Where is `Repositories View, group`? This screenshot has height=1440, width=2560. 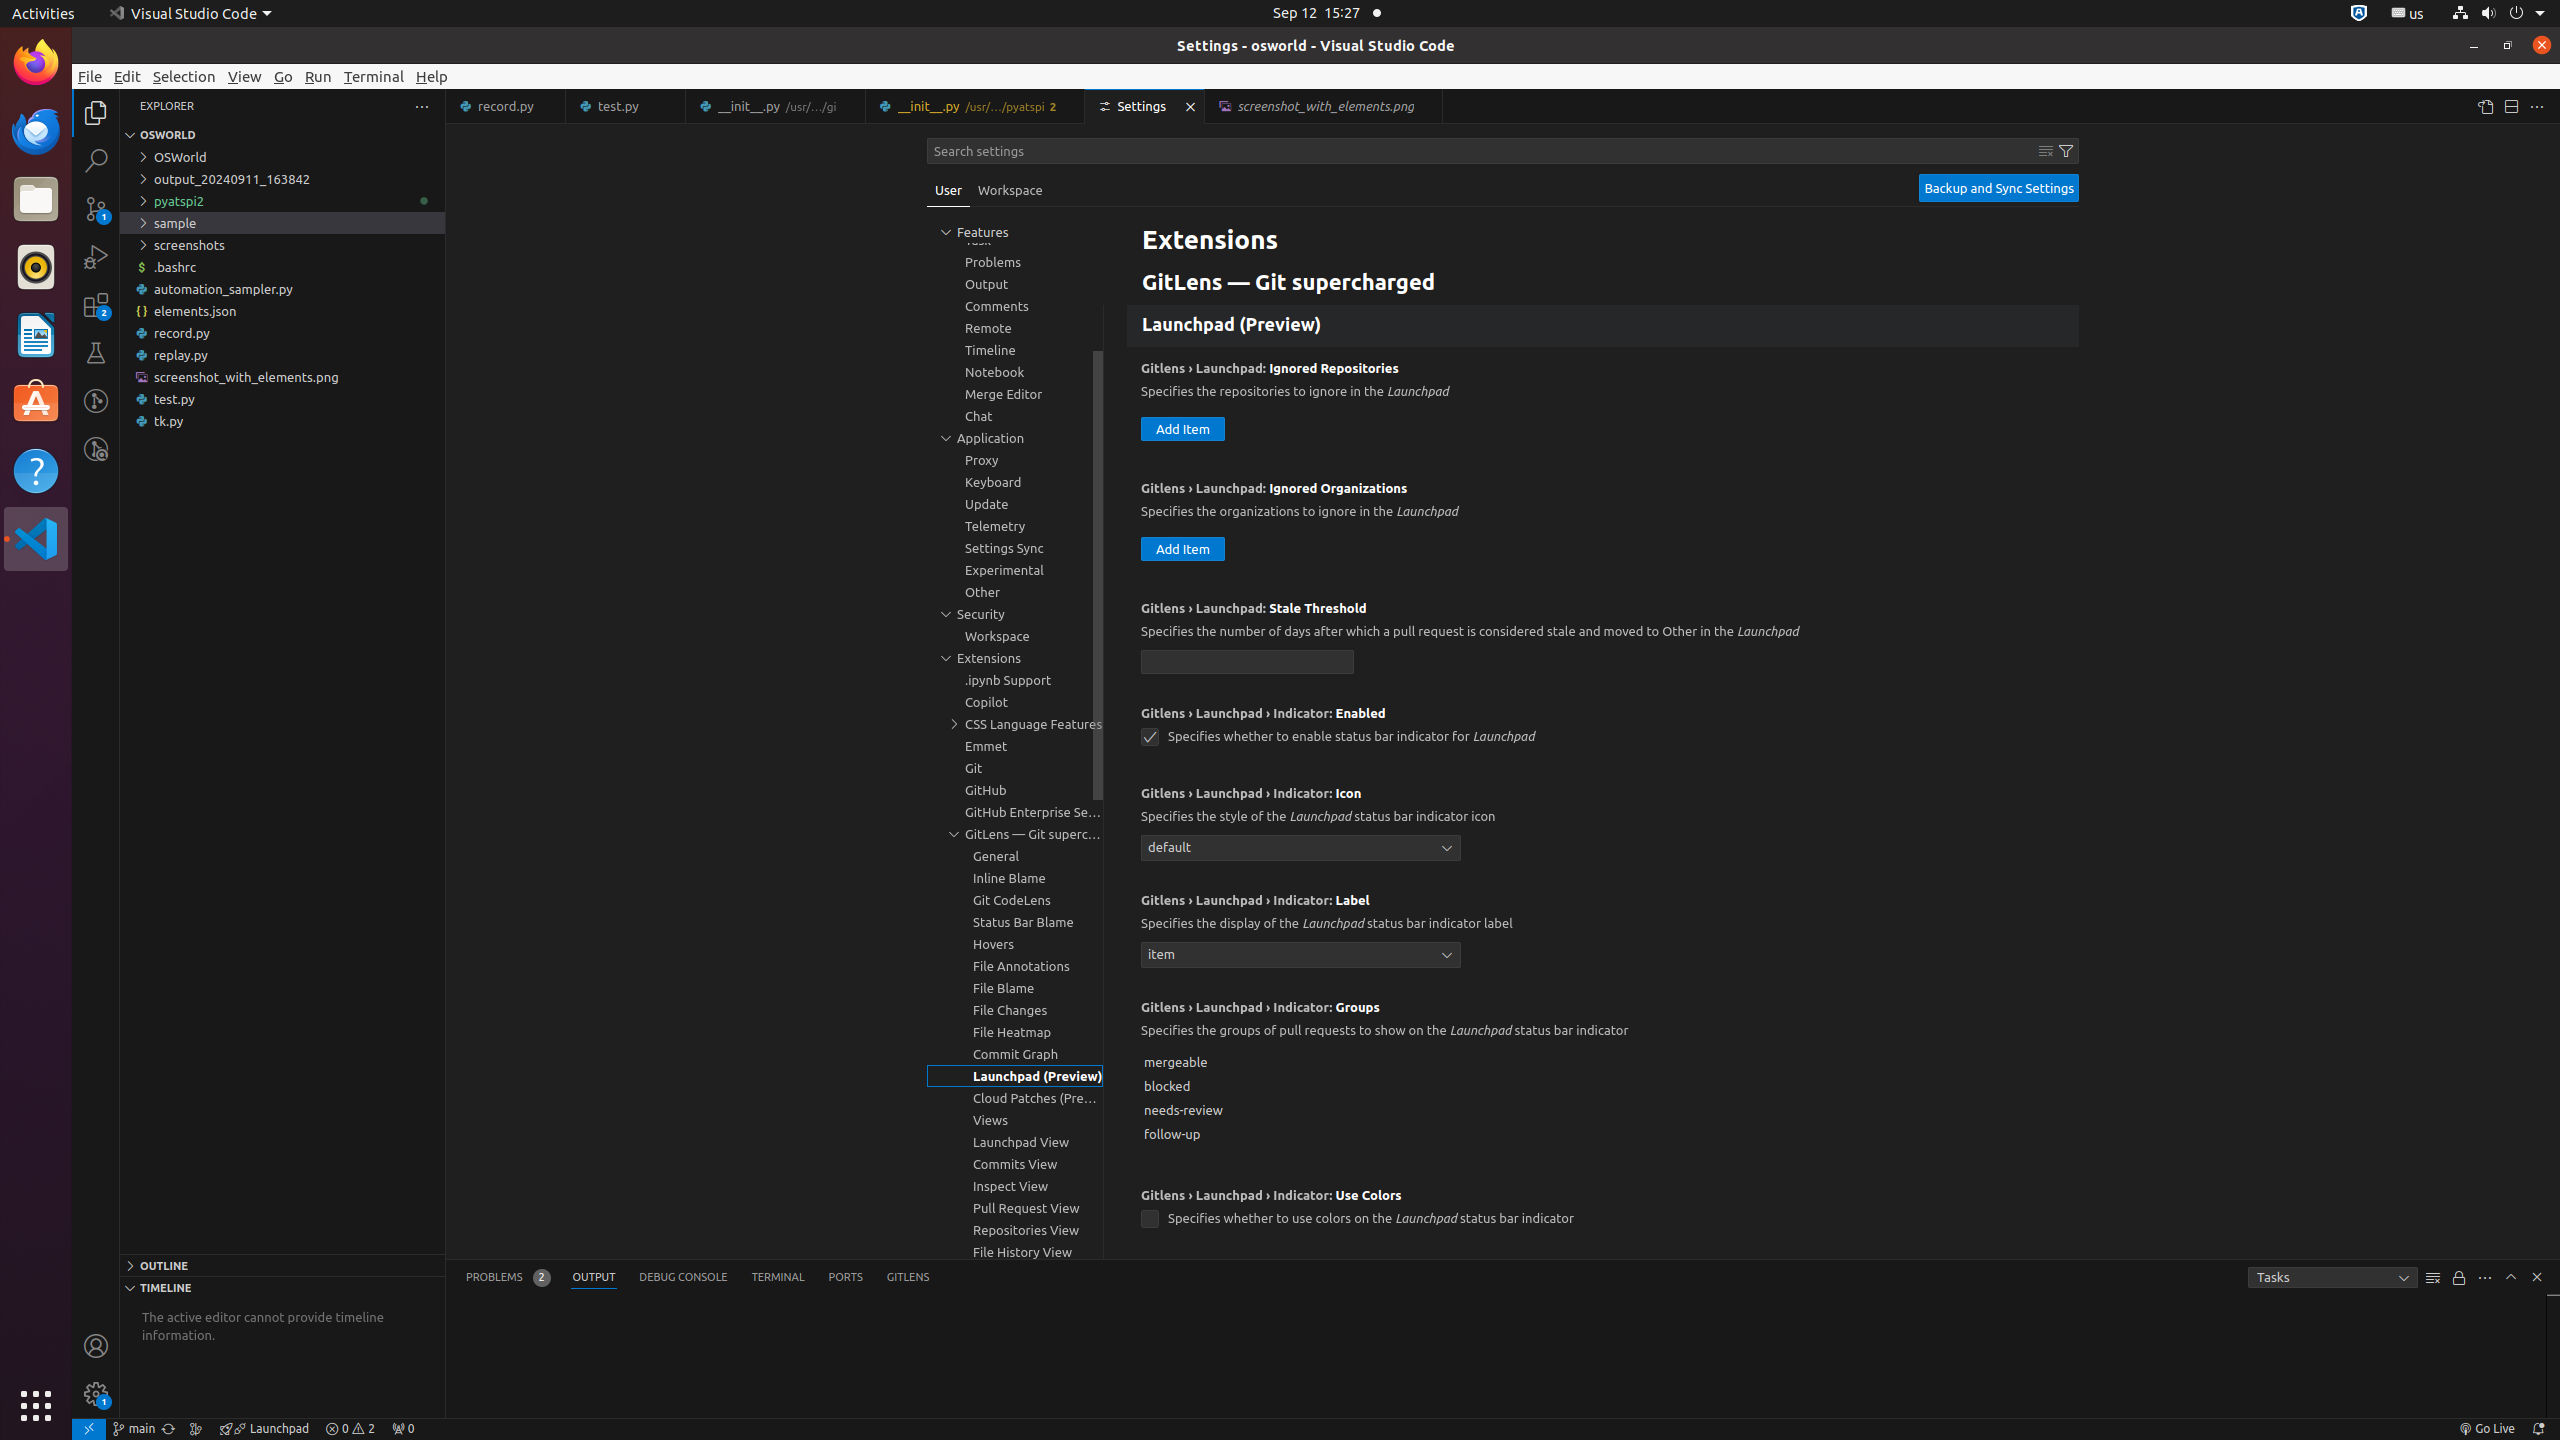
Repositories View, group is located at coordinates (1015, 1230).